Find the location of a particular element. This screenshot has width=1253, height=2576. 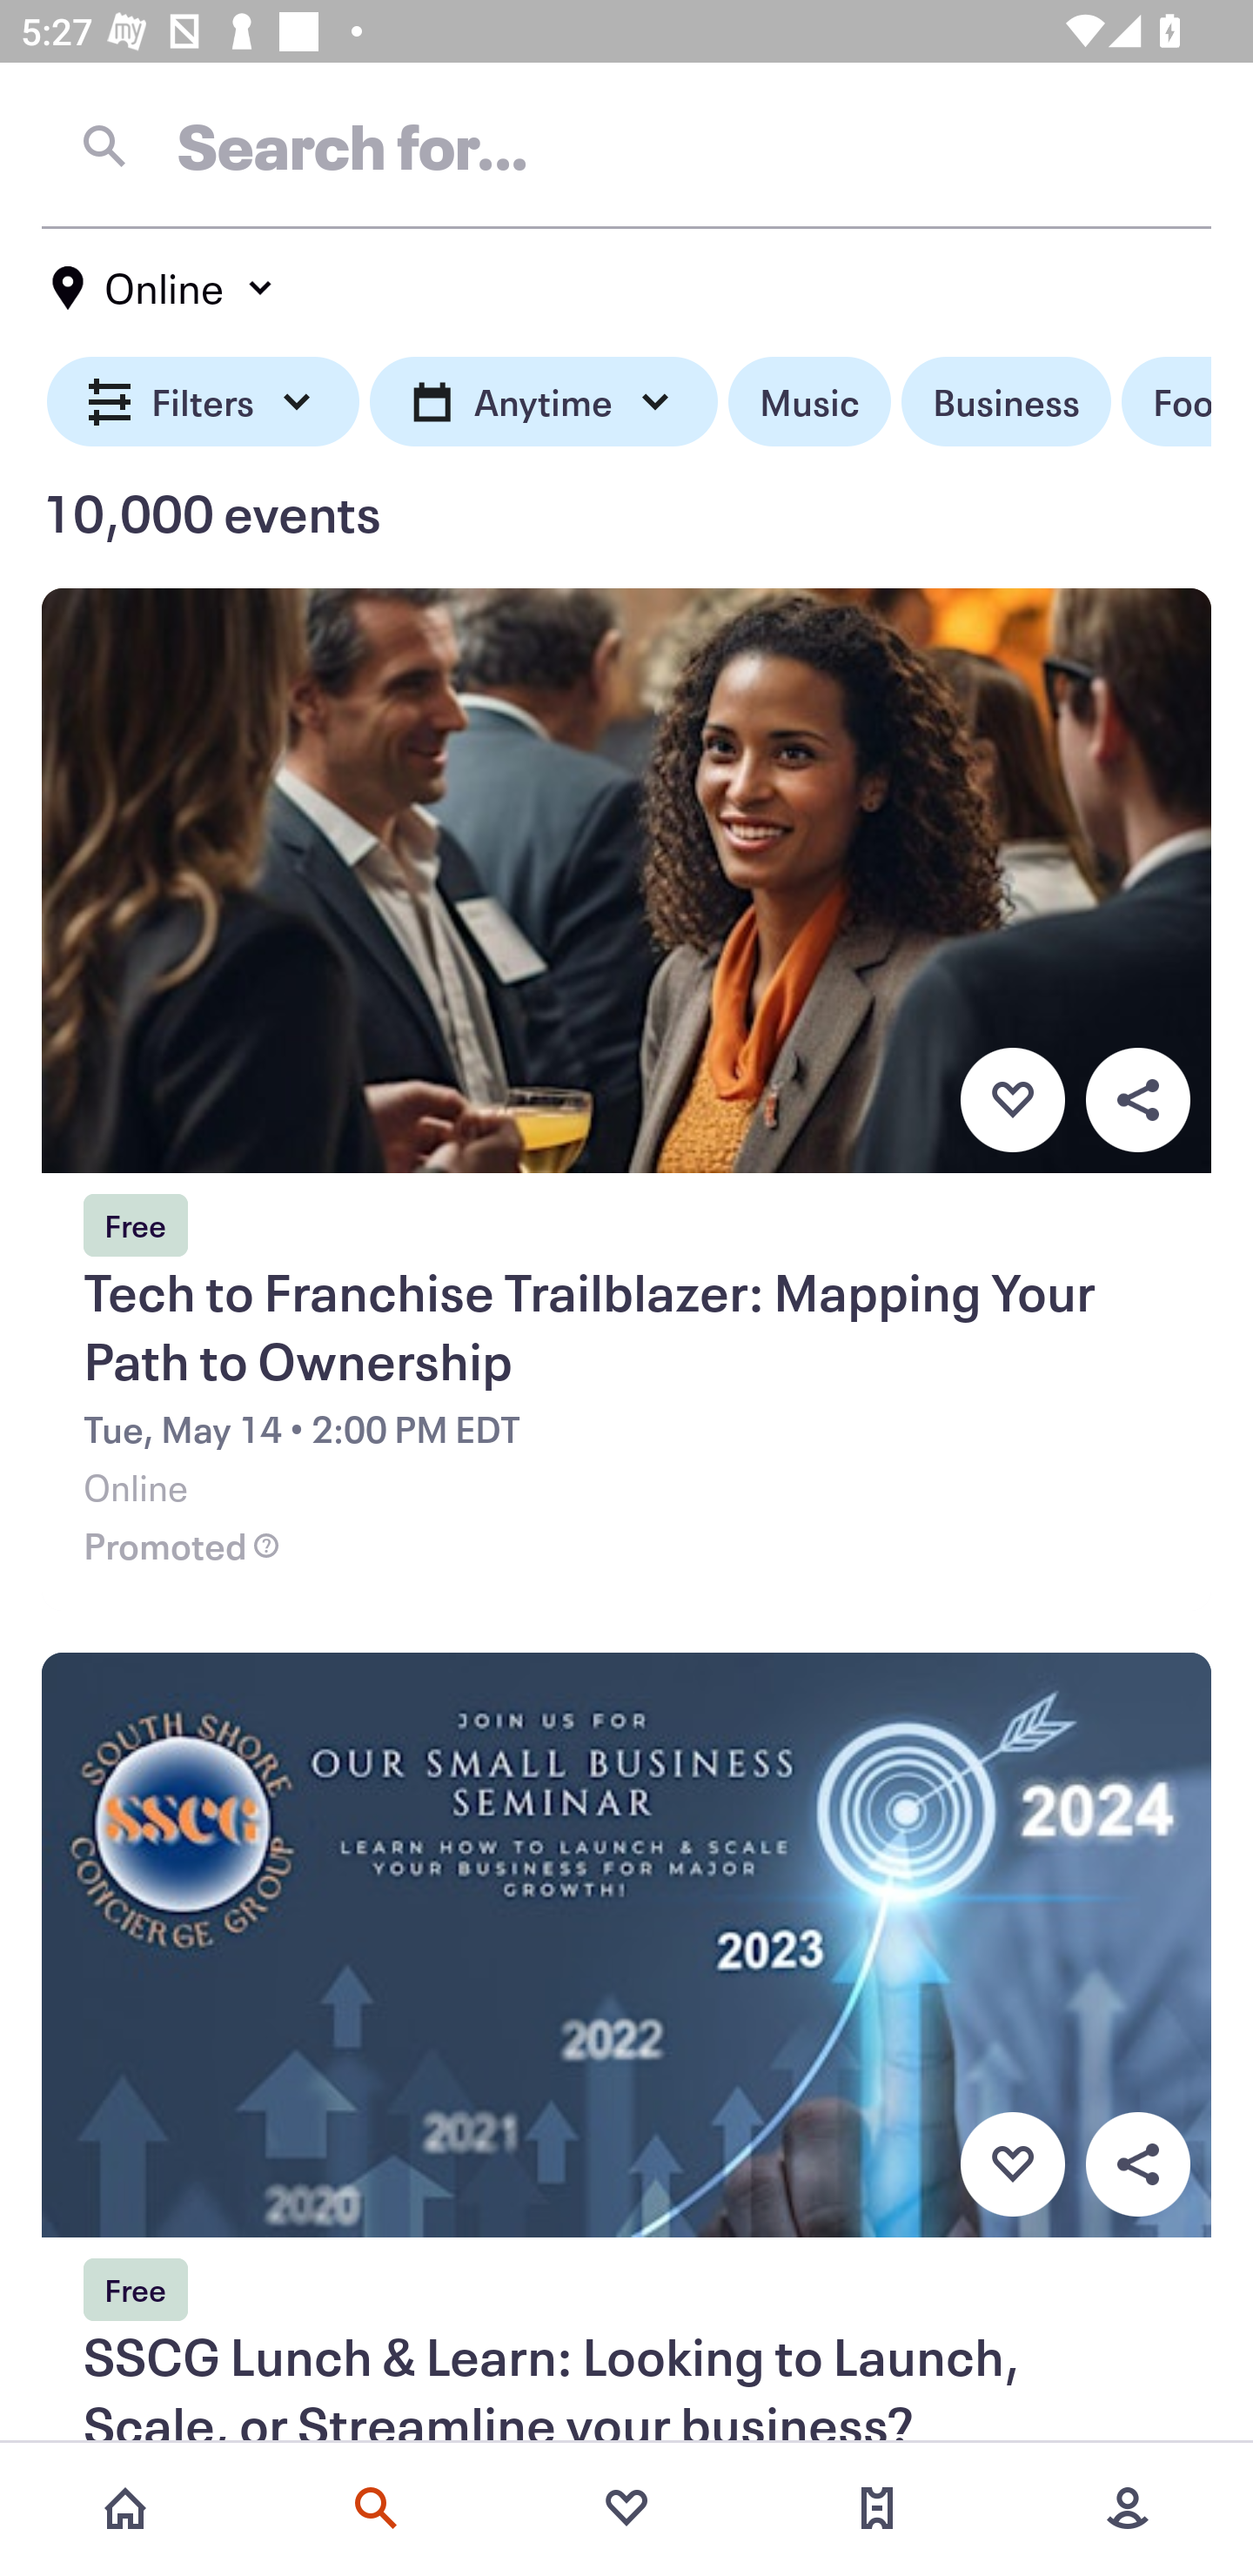

Favorites is located at coordinates (626, 2508).